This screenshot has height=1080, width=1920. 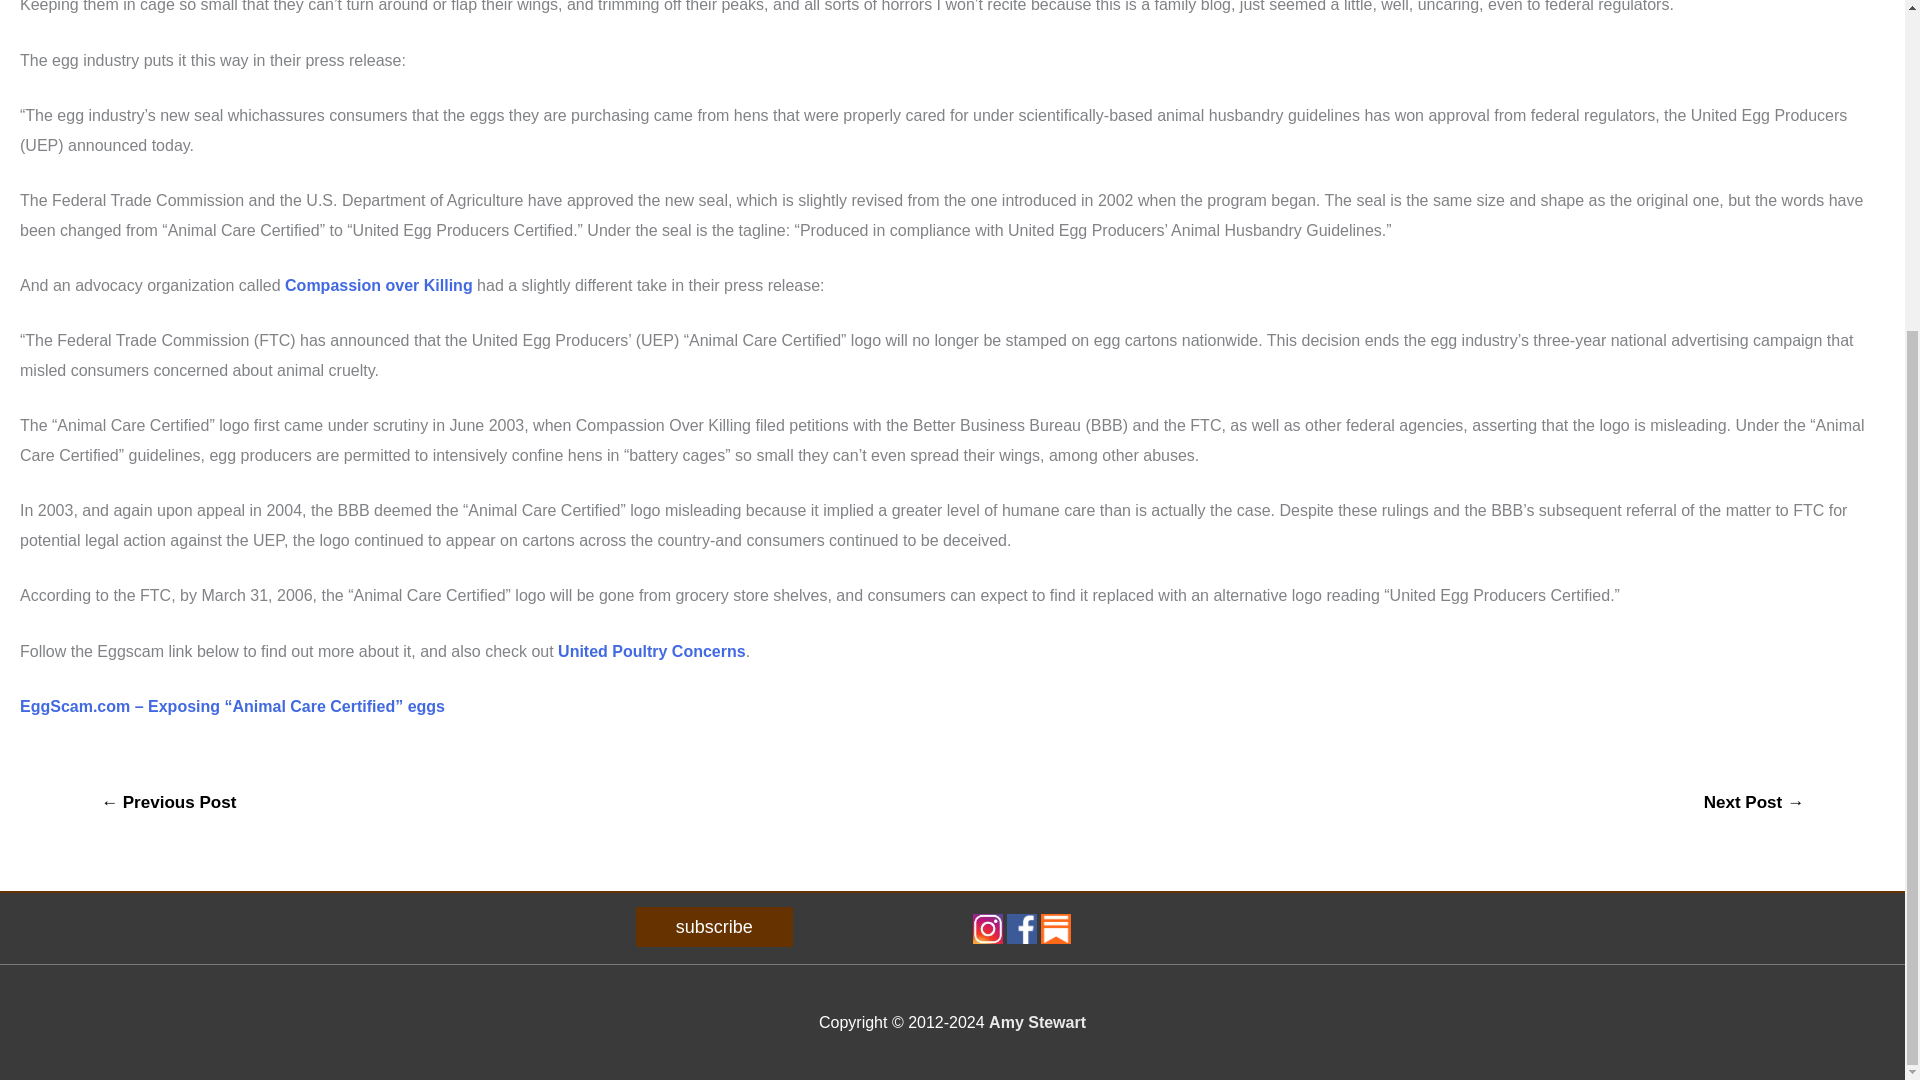 I want to click on Amy Stewart on Instagram, so click(x=986, y=928).